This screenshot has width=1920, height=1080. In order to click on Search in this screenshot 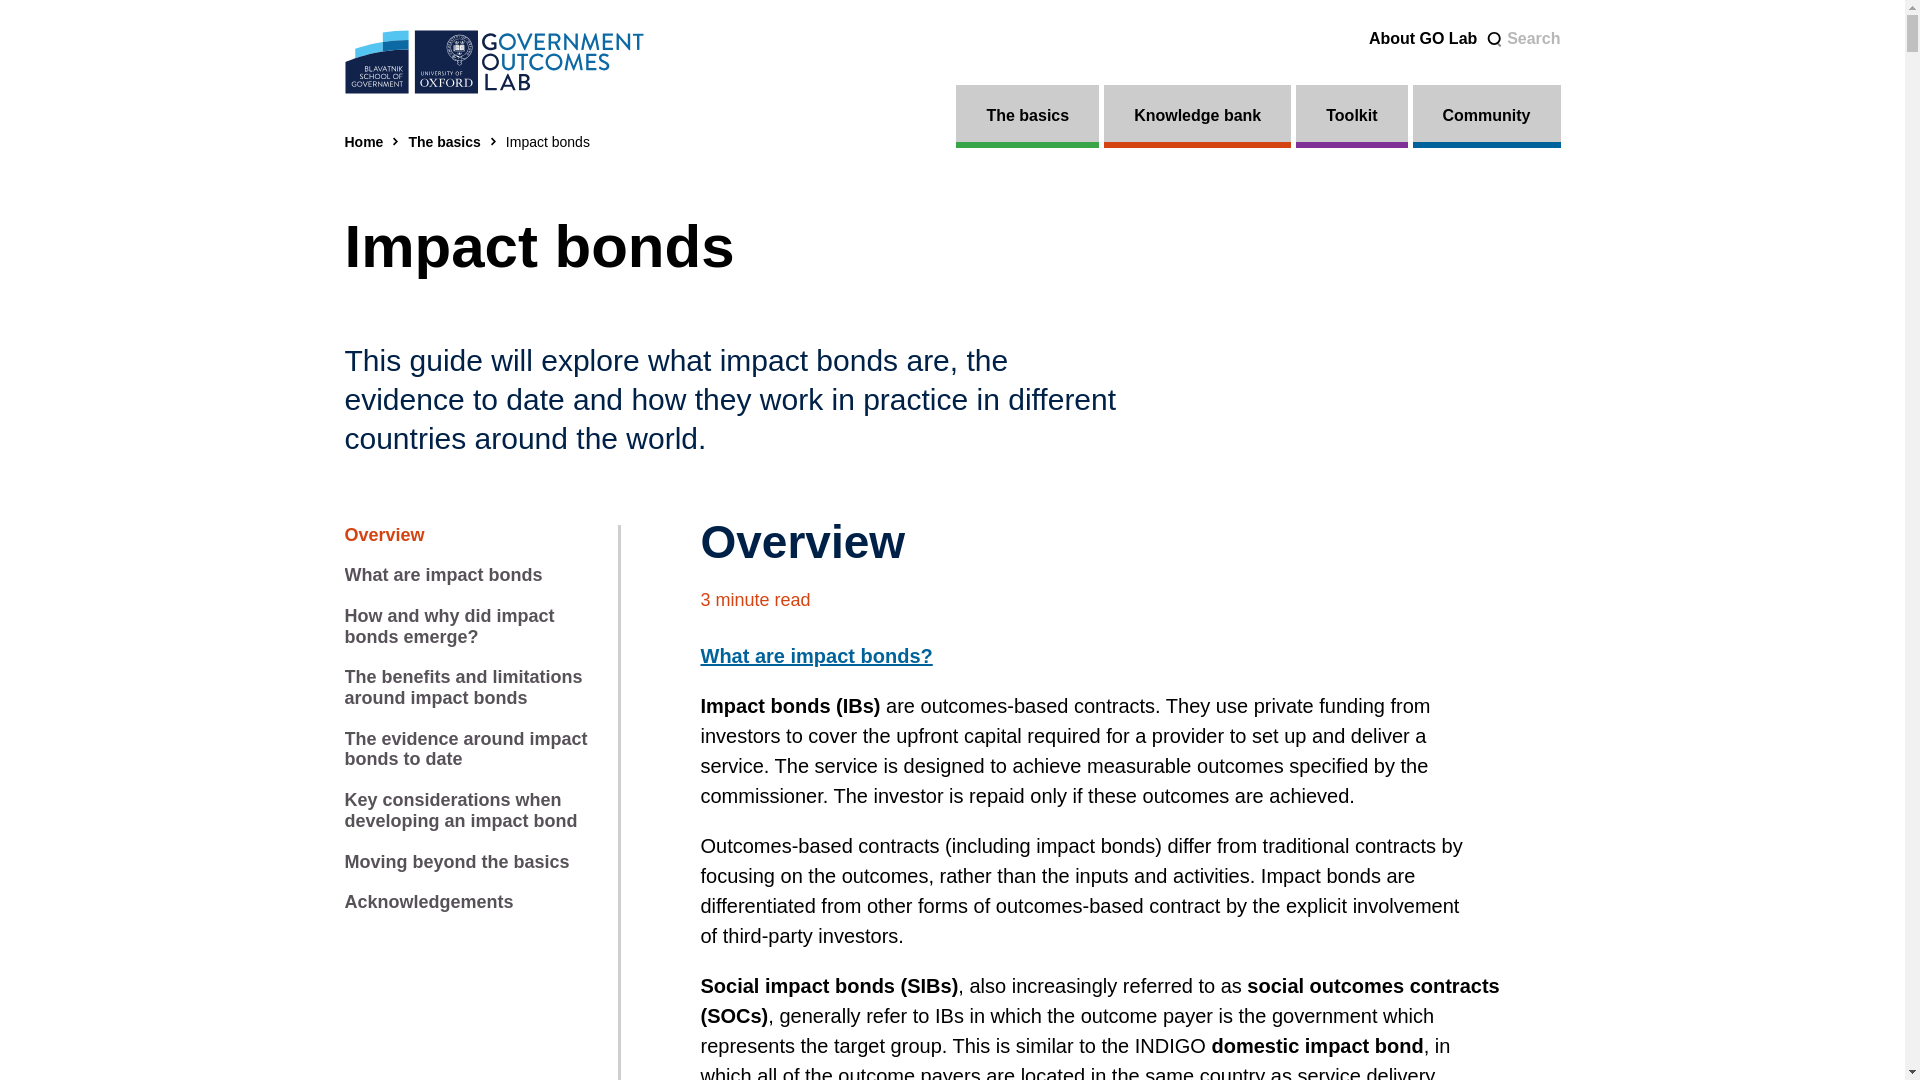, I will do `click(1522, 40)`.